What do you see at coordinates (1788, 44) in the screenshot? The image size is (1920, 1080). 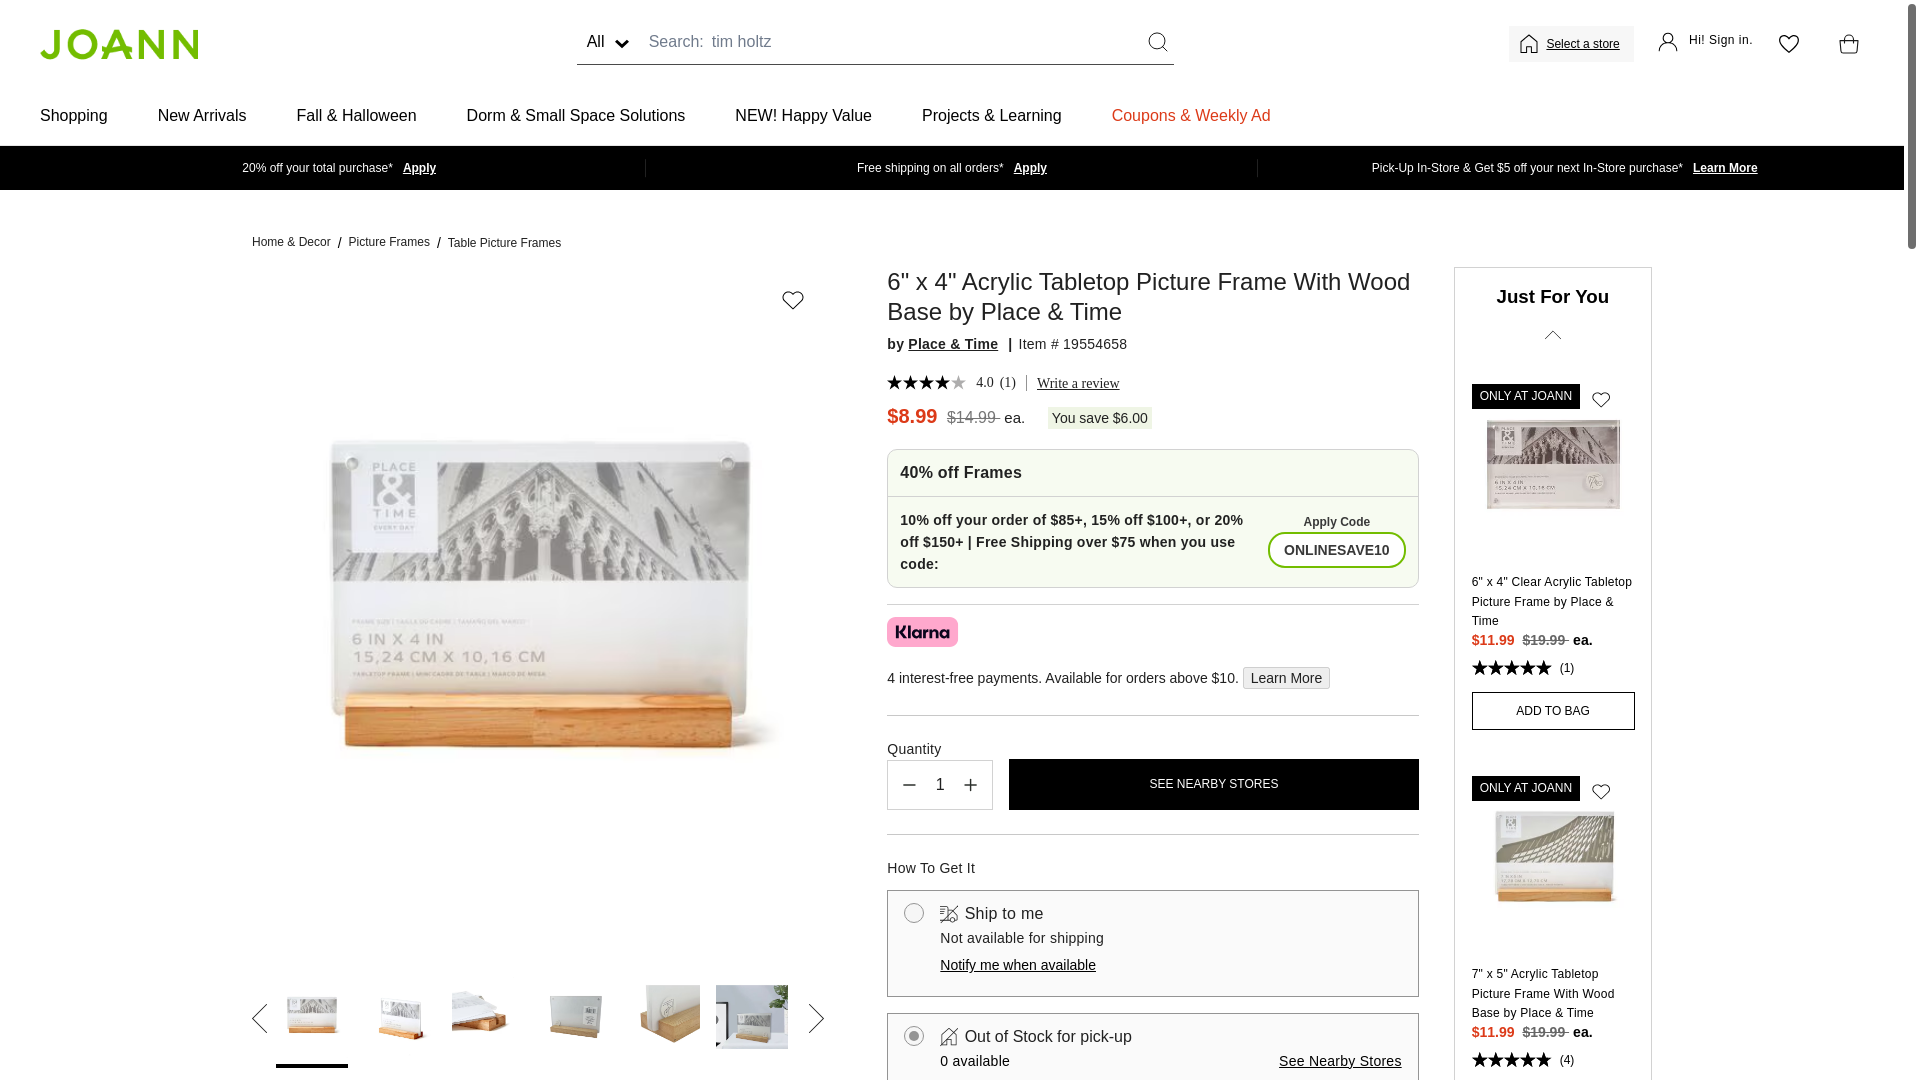 I see `Favorites` at bounding box center [1788, 44].